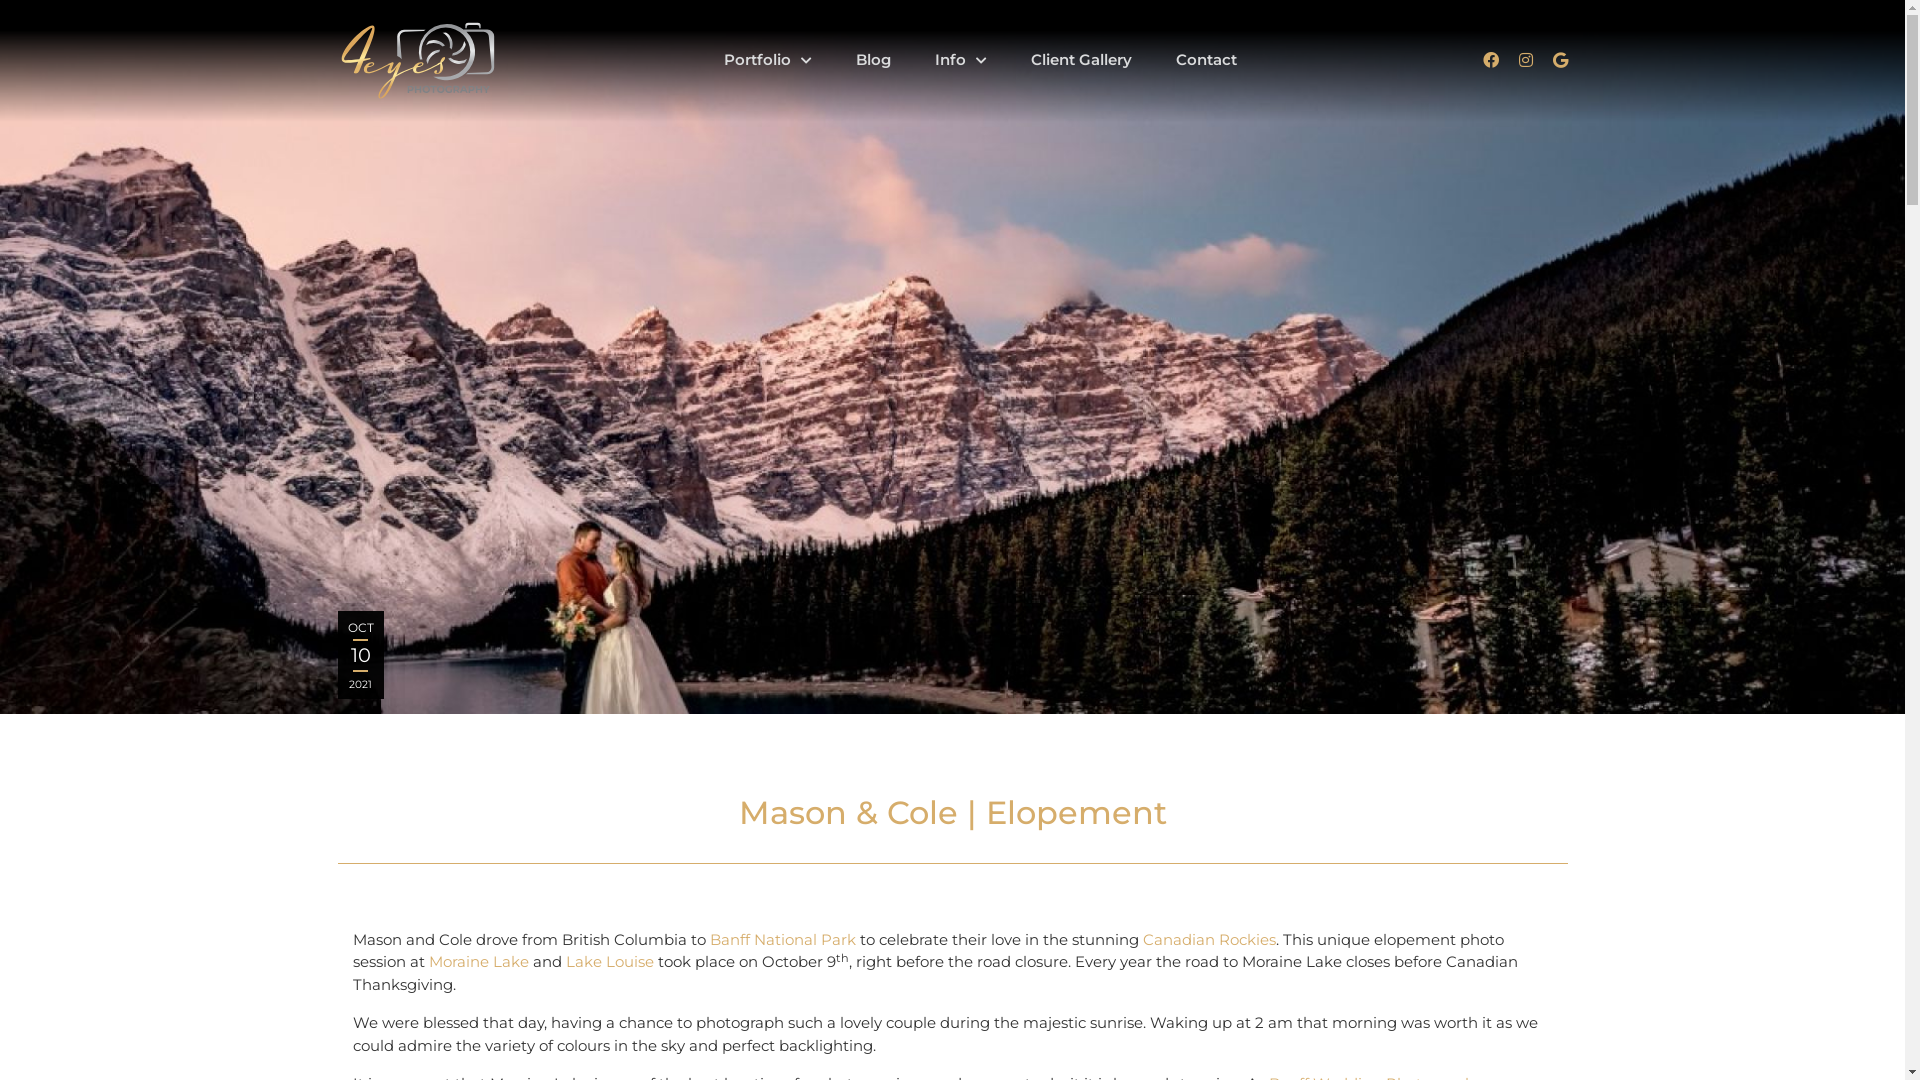  What do you see at coordinates (1080, 60) in the screenshot?
I see `Client Gallery` at bounding box center [1080, 60].